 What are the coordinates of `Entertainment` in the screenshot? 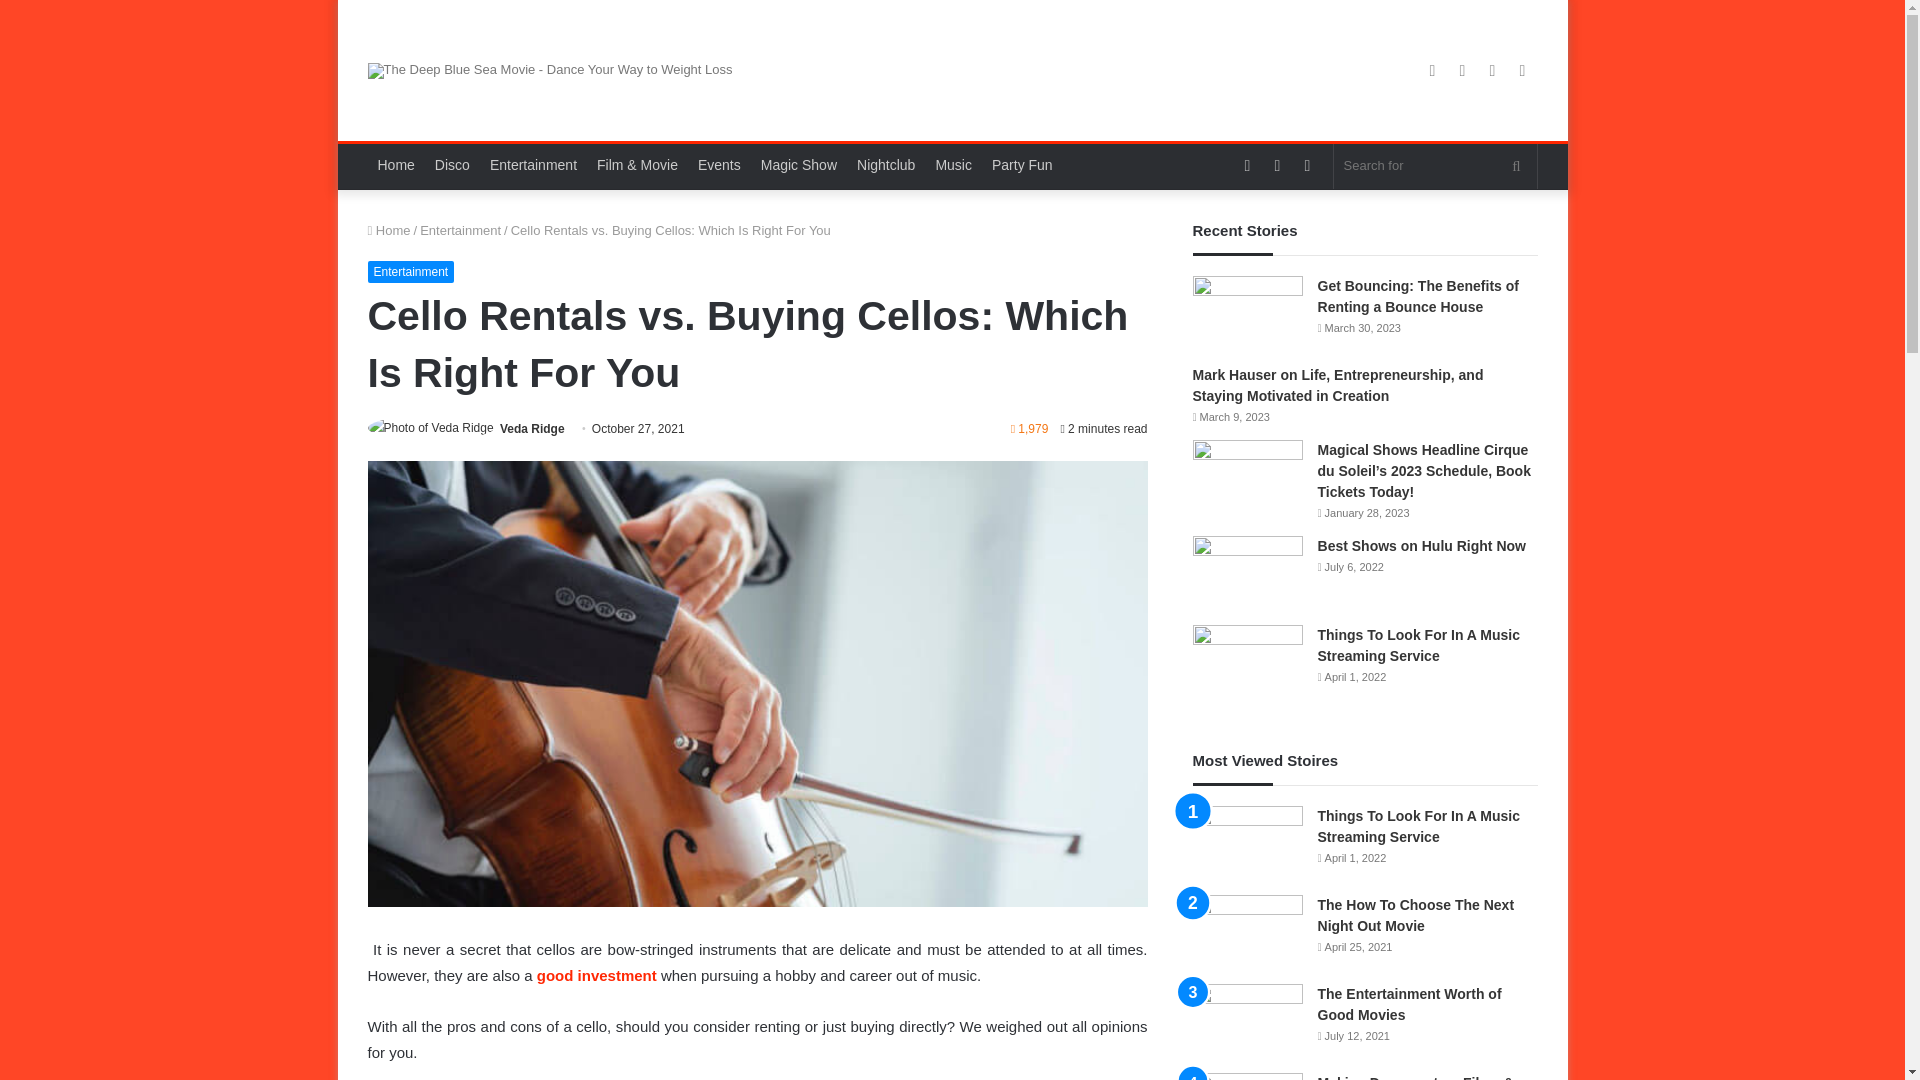 It's located at (412, 270).